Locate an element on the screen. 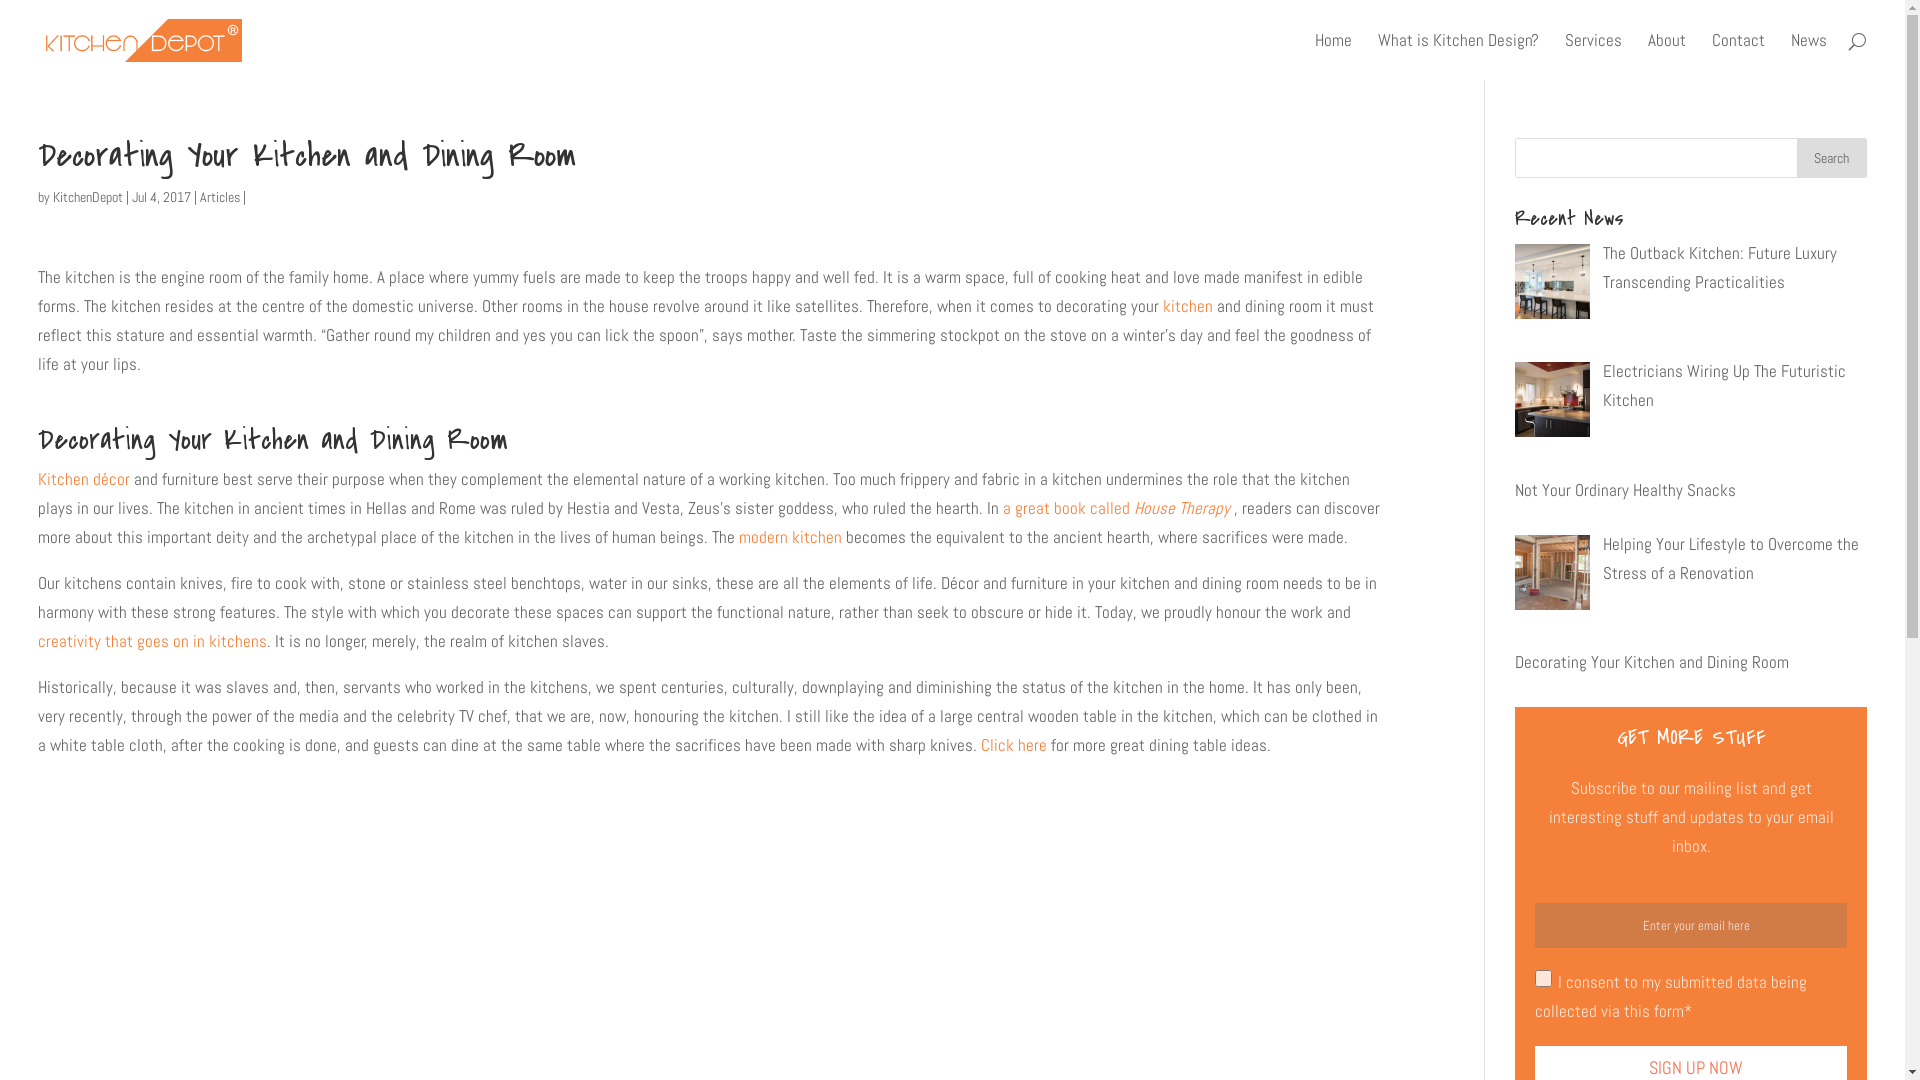 This screenshot has height=1080, width=1920. Search is located at coordinates (1832, 158).